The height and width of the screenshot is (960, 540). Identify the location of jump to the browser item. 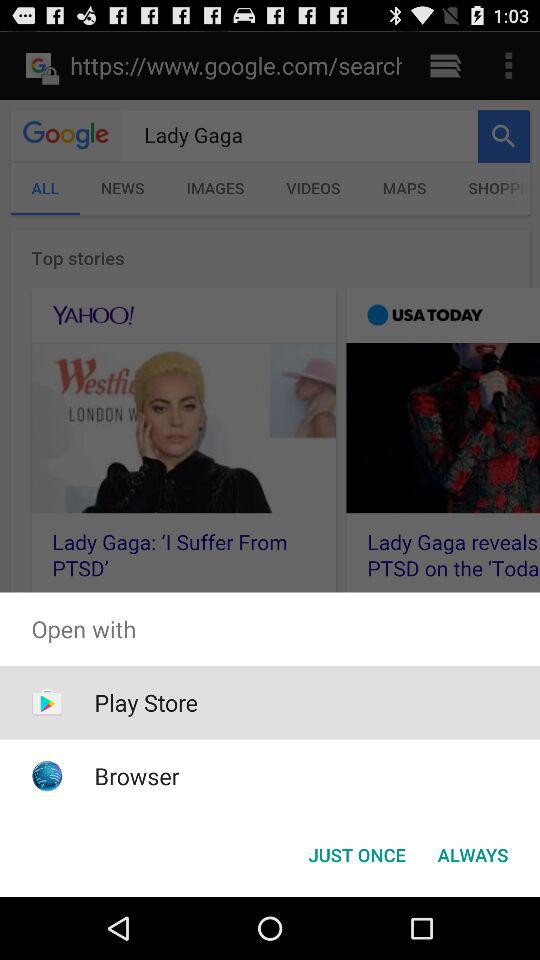
(136, 776).